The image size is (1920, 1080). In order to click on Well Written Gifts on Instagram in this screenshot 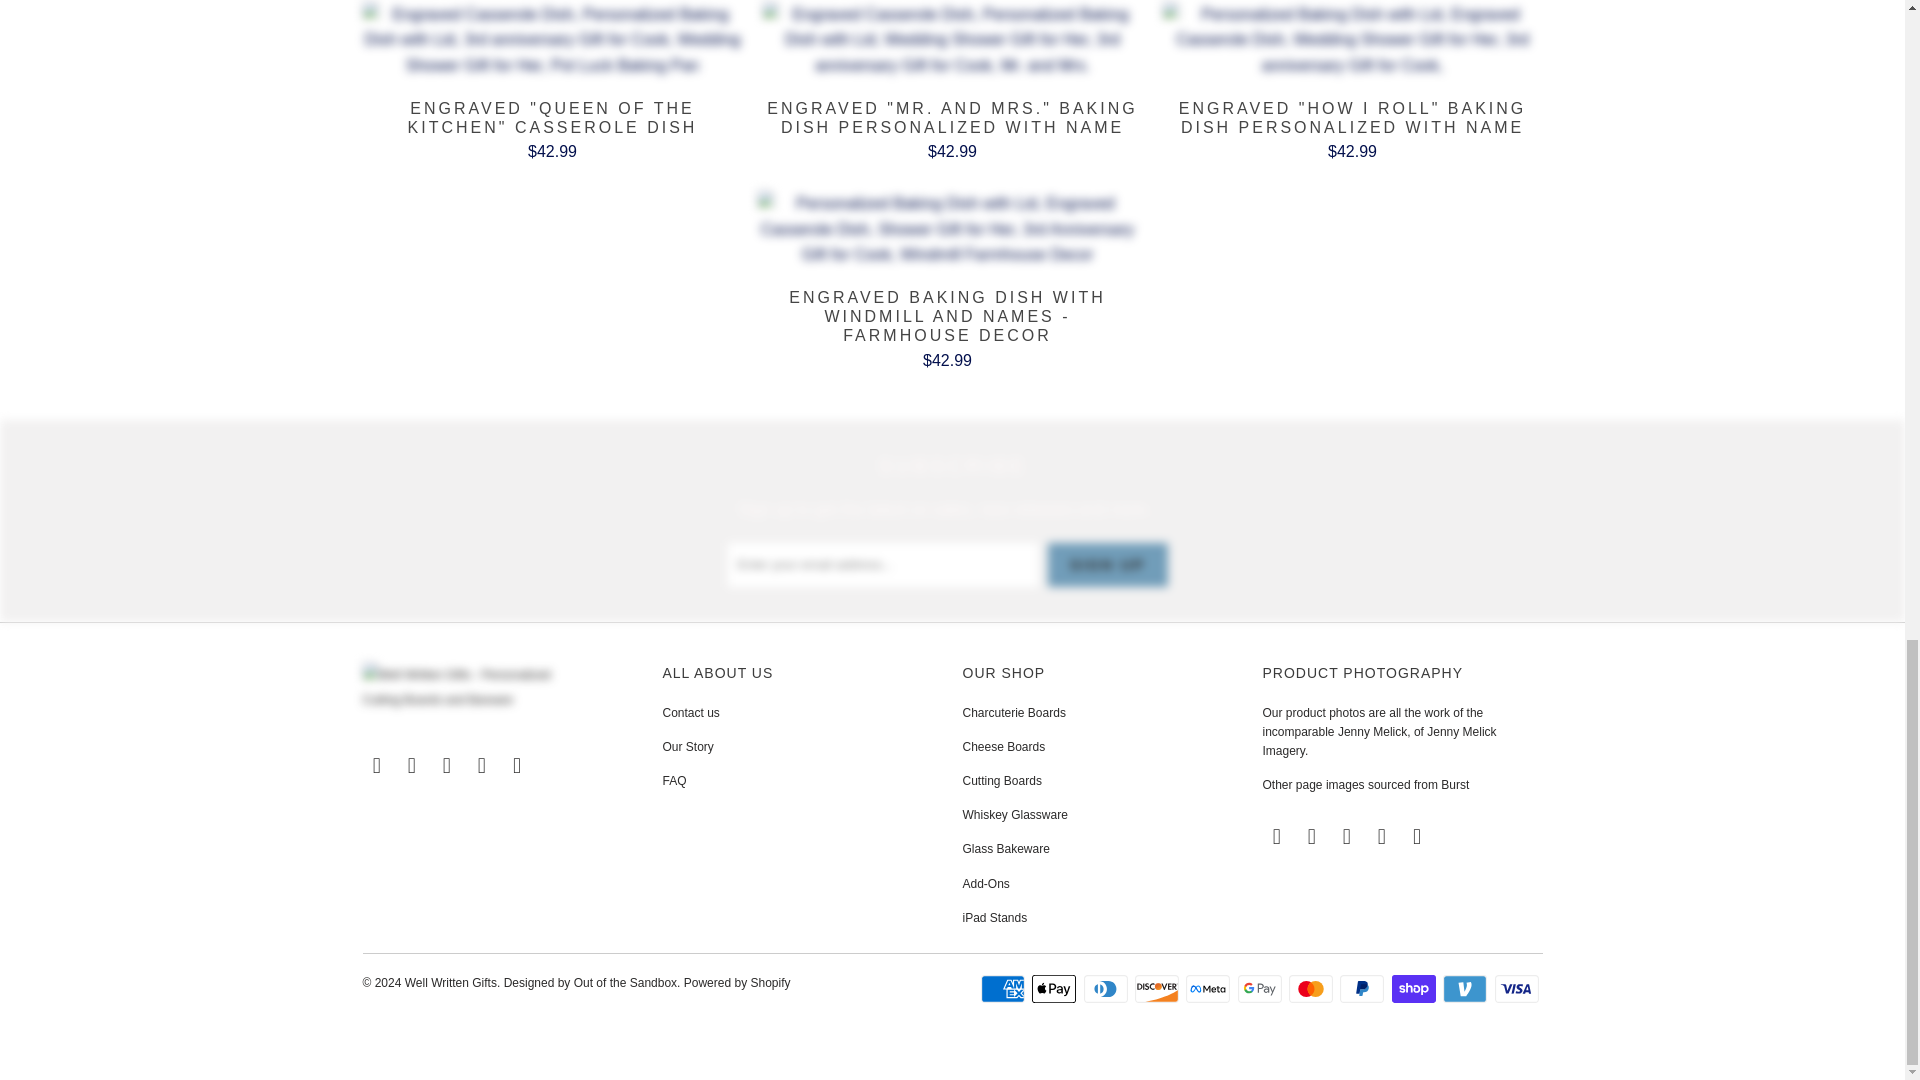, I will do `click(482, 765)`.